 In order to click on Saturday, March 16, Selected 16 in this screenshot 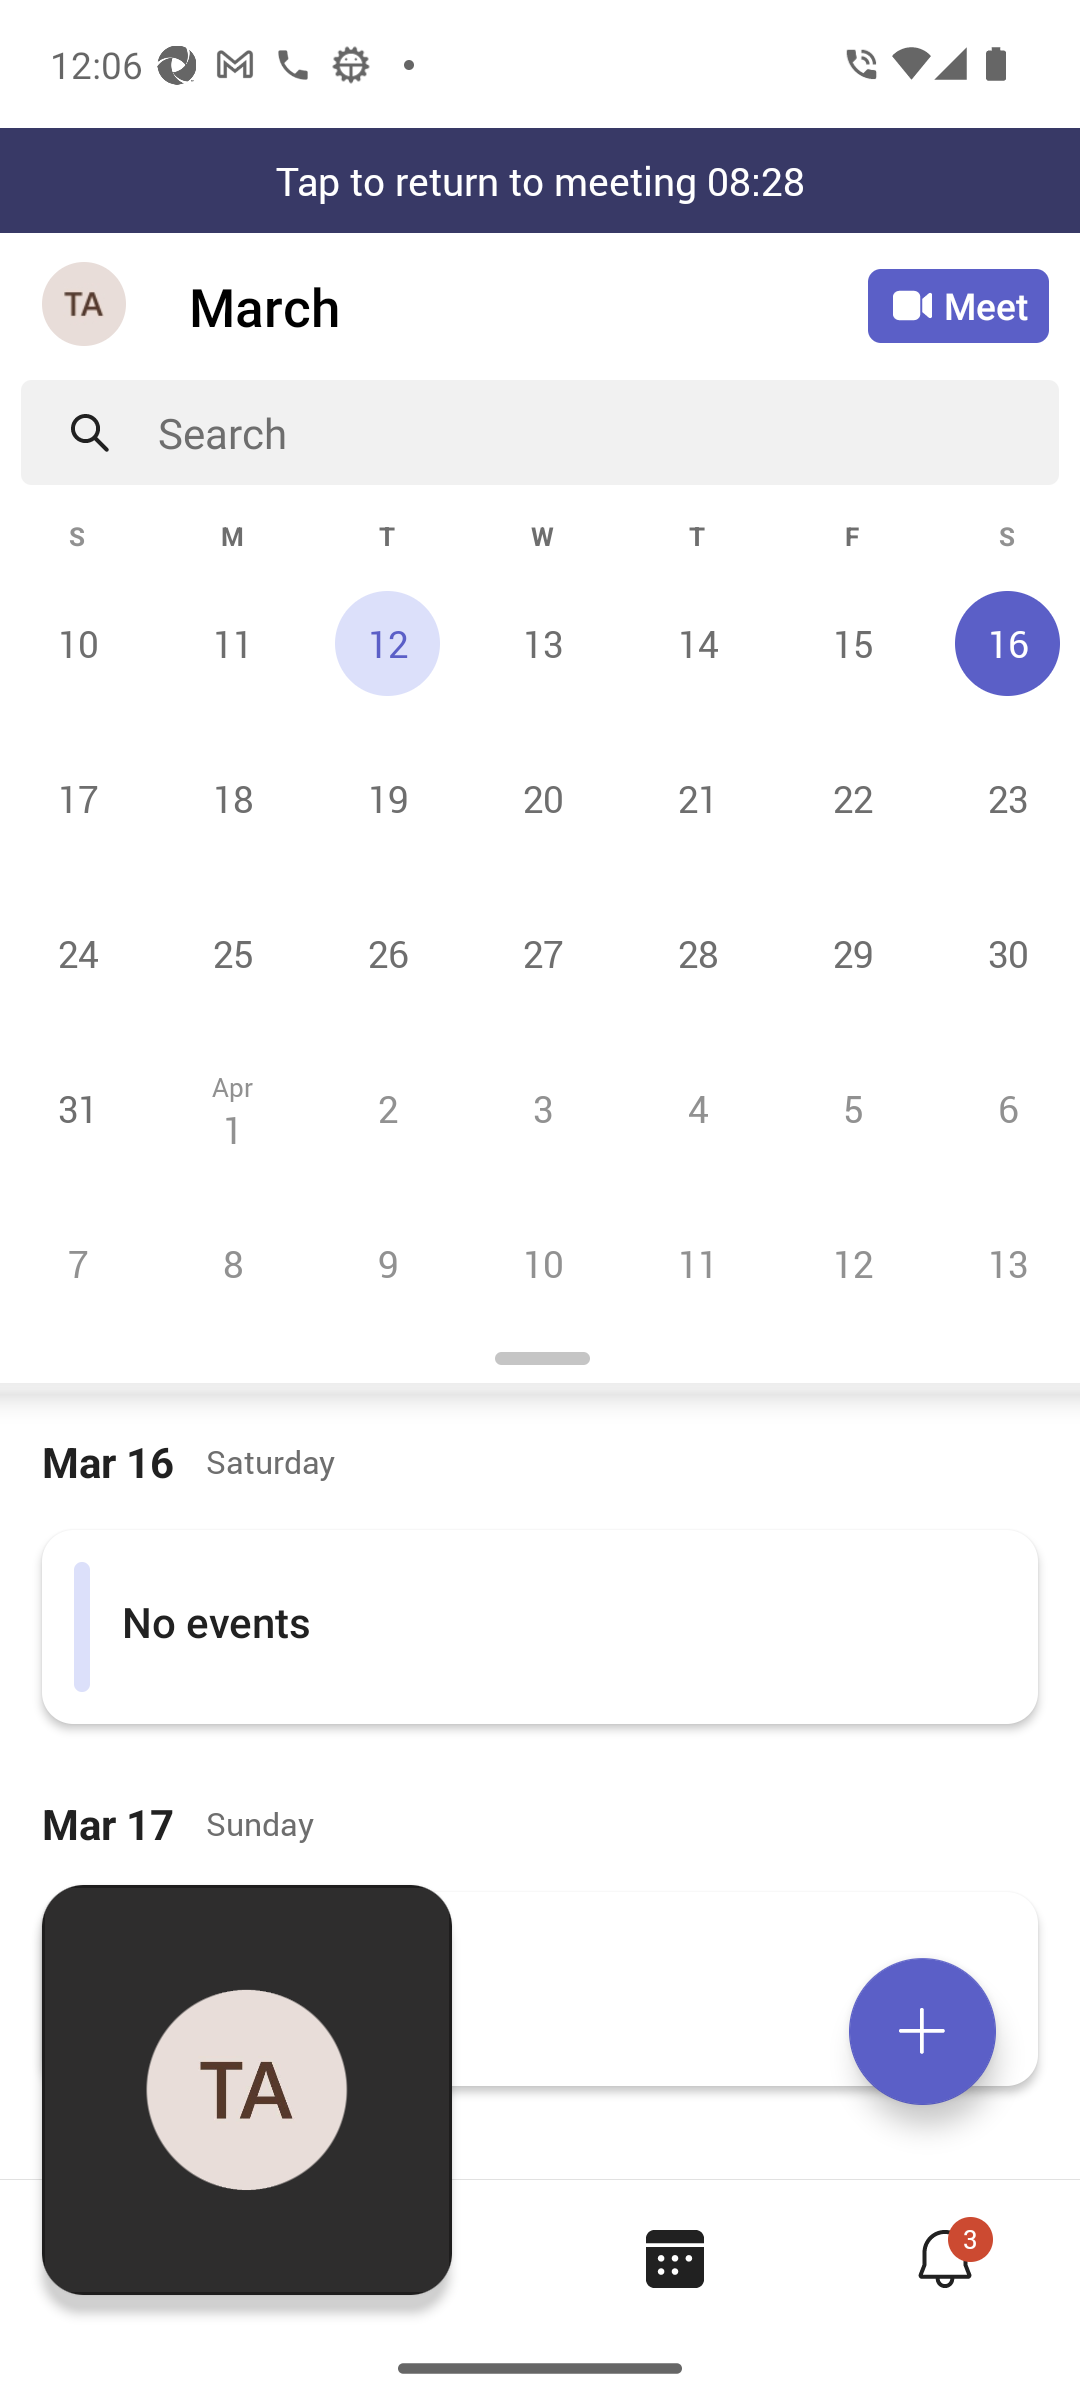, I will do `click(1004, 643)`.